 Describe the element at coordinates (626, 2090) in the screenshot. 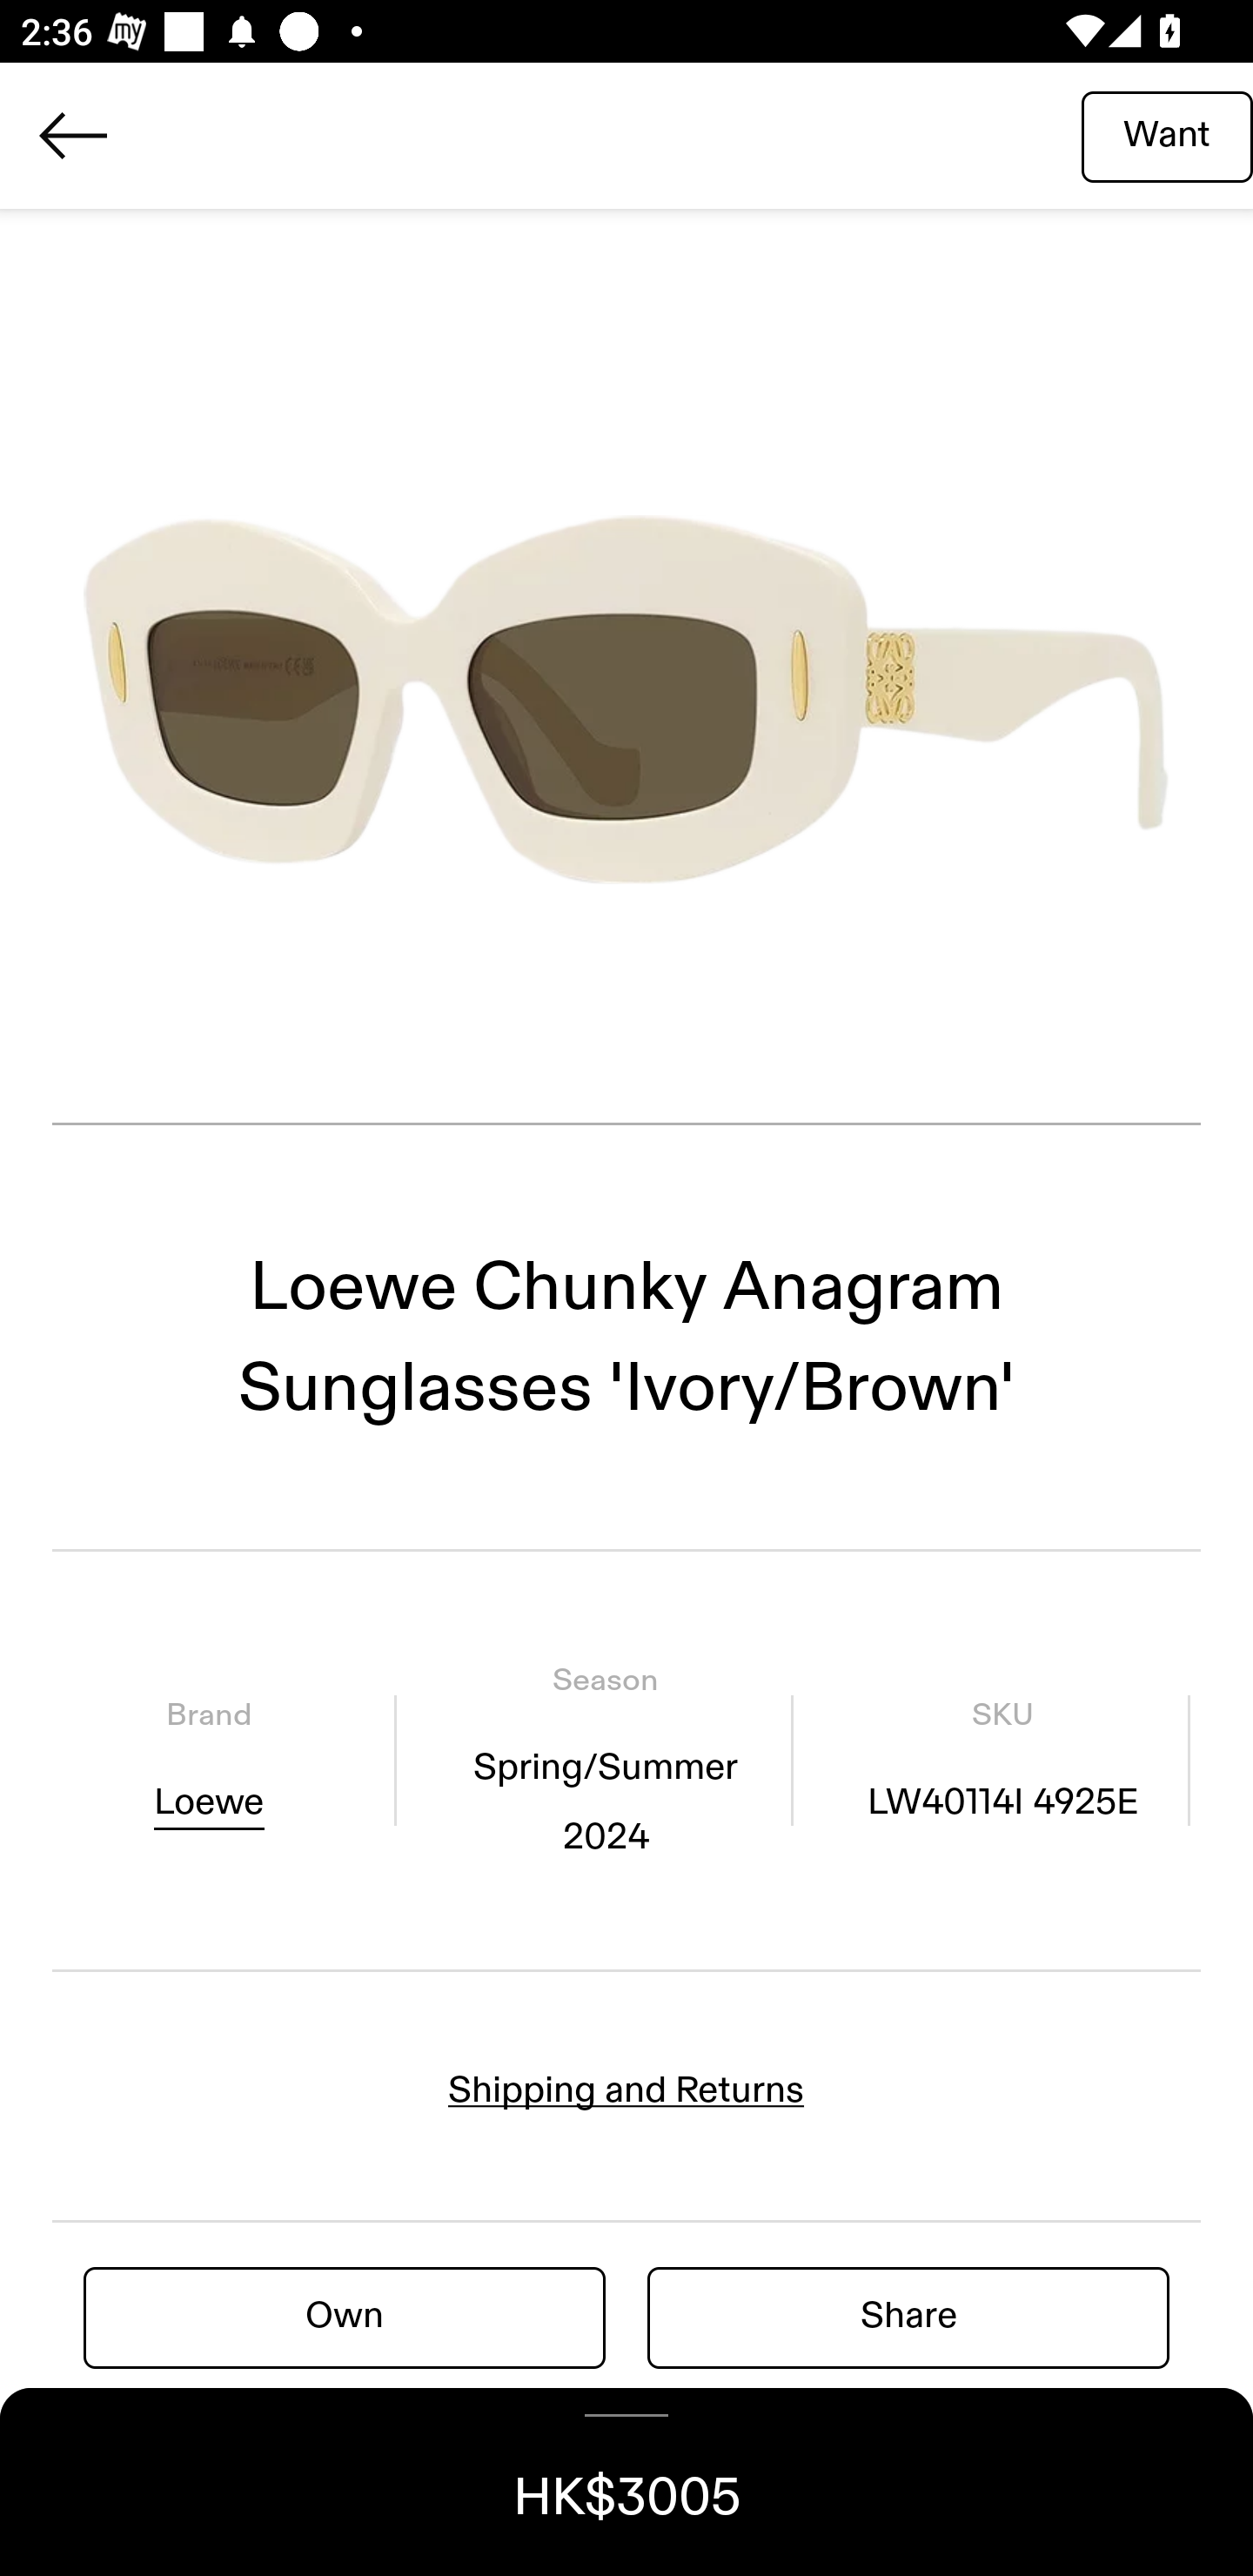

I see `Shipping and Returns` at that location.